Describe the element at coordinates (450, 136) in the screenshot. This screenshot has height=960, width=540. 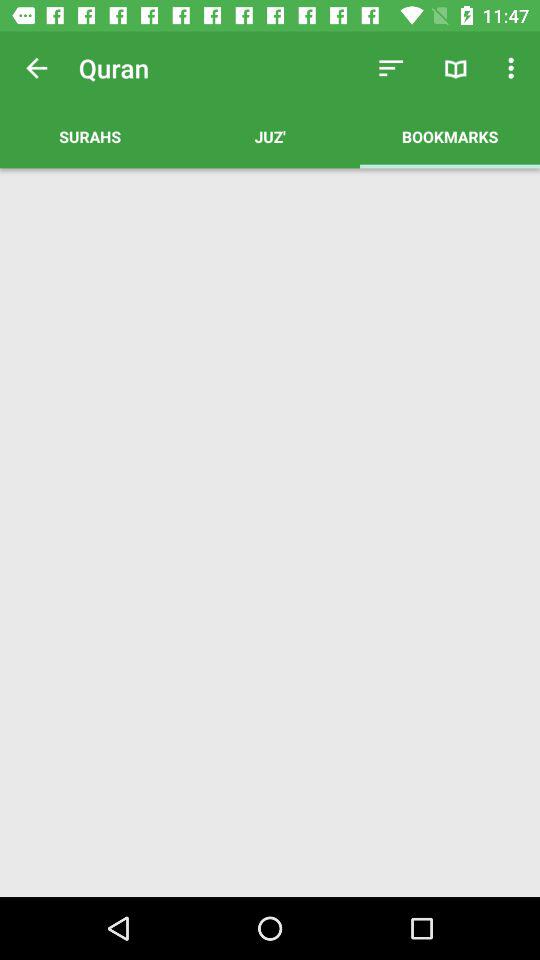
I see `turn off bookmarks` at that location.